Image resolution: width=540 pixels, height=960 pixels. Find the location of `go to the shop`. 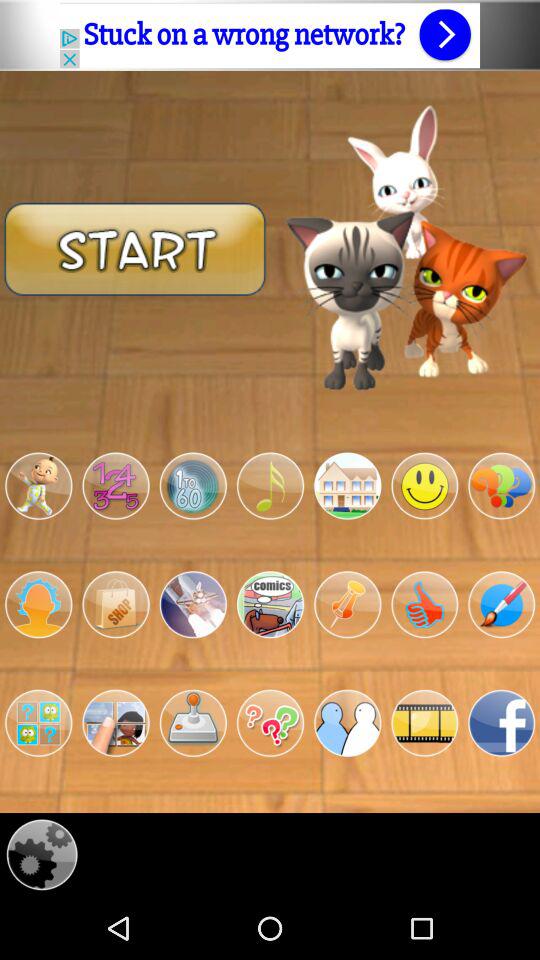

go to the shop is located at coordinates (116, 604).